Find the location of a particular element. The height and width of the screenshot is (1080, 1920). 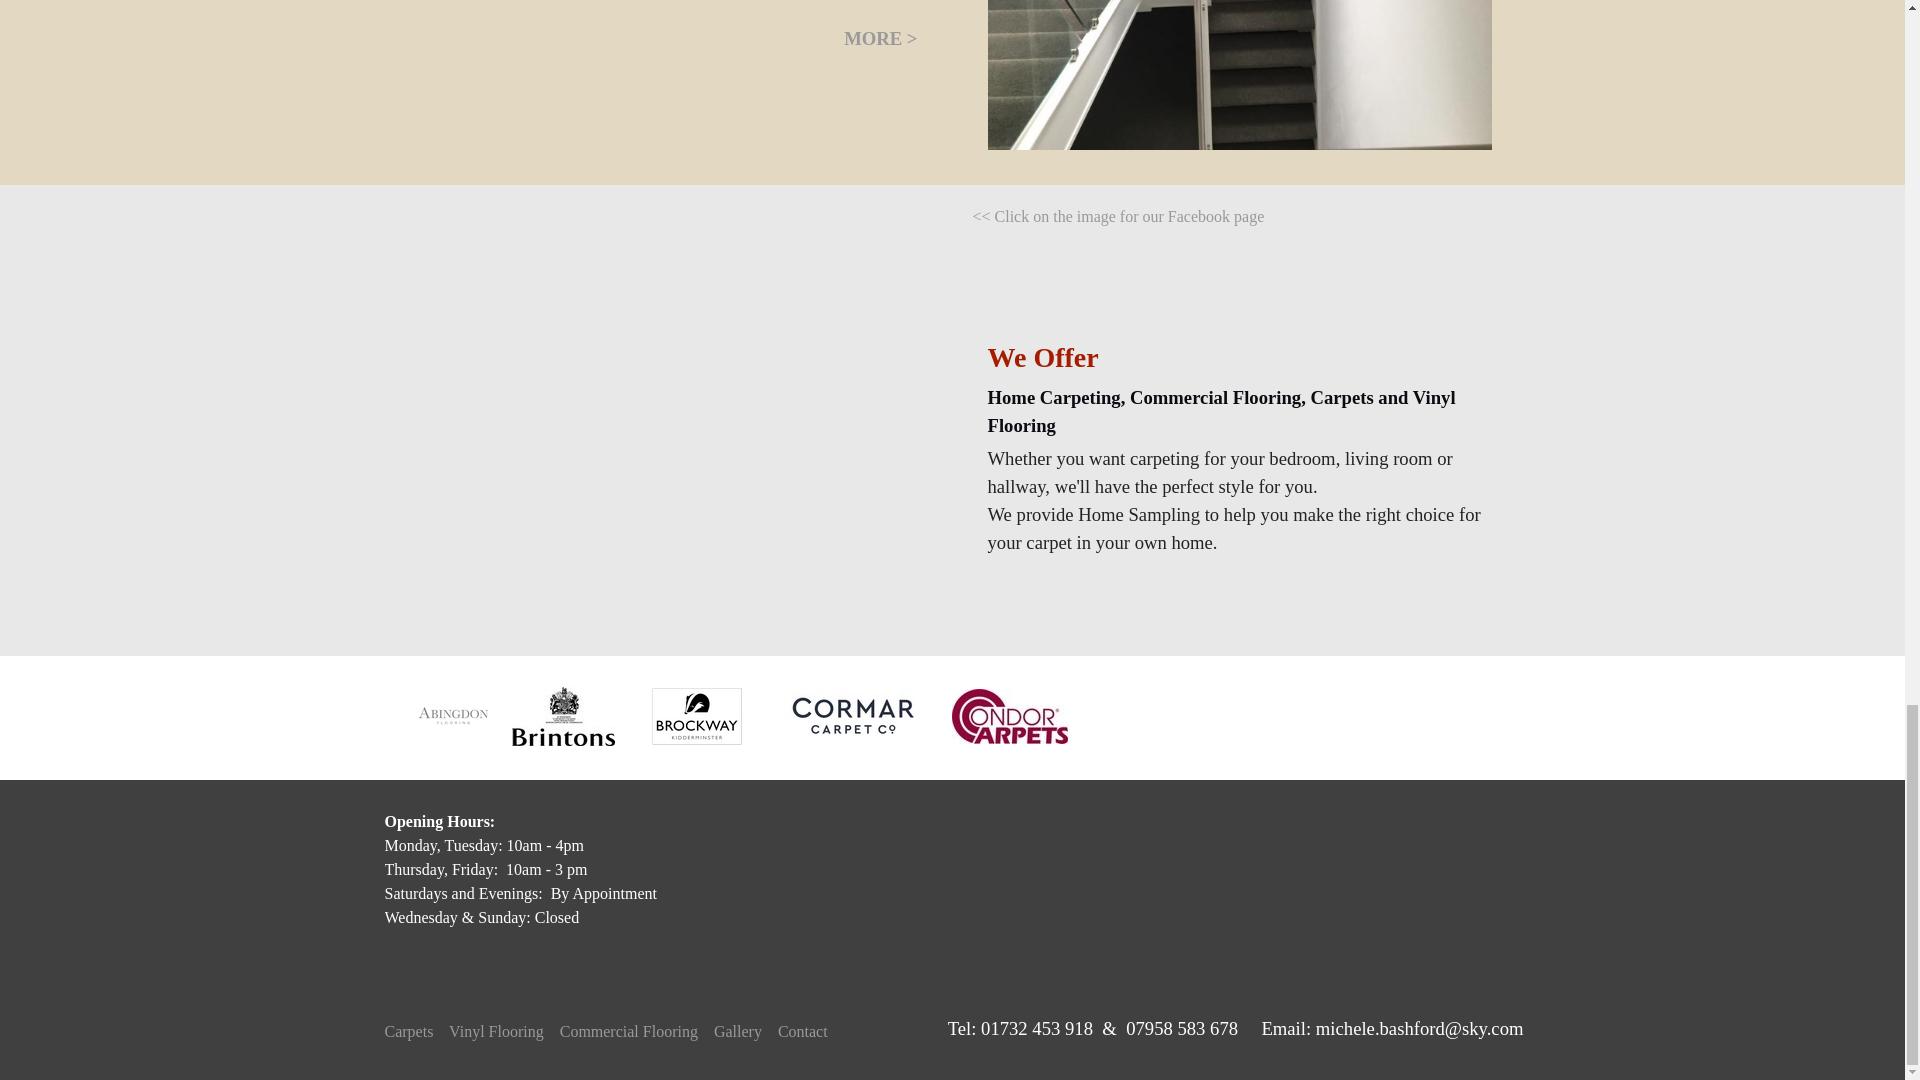

Commercial Flooring is located at coordinates (629, 1031).